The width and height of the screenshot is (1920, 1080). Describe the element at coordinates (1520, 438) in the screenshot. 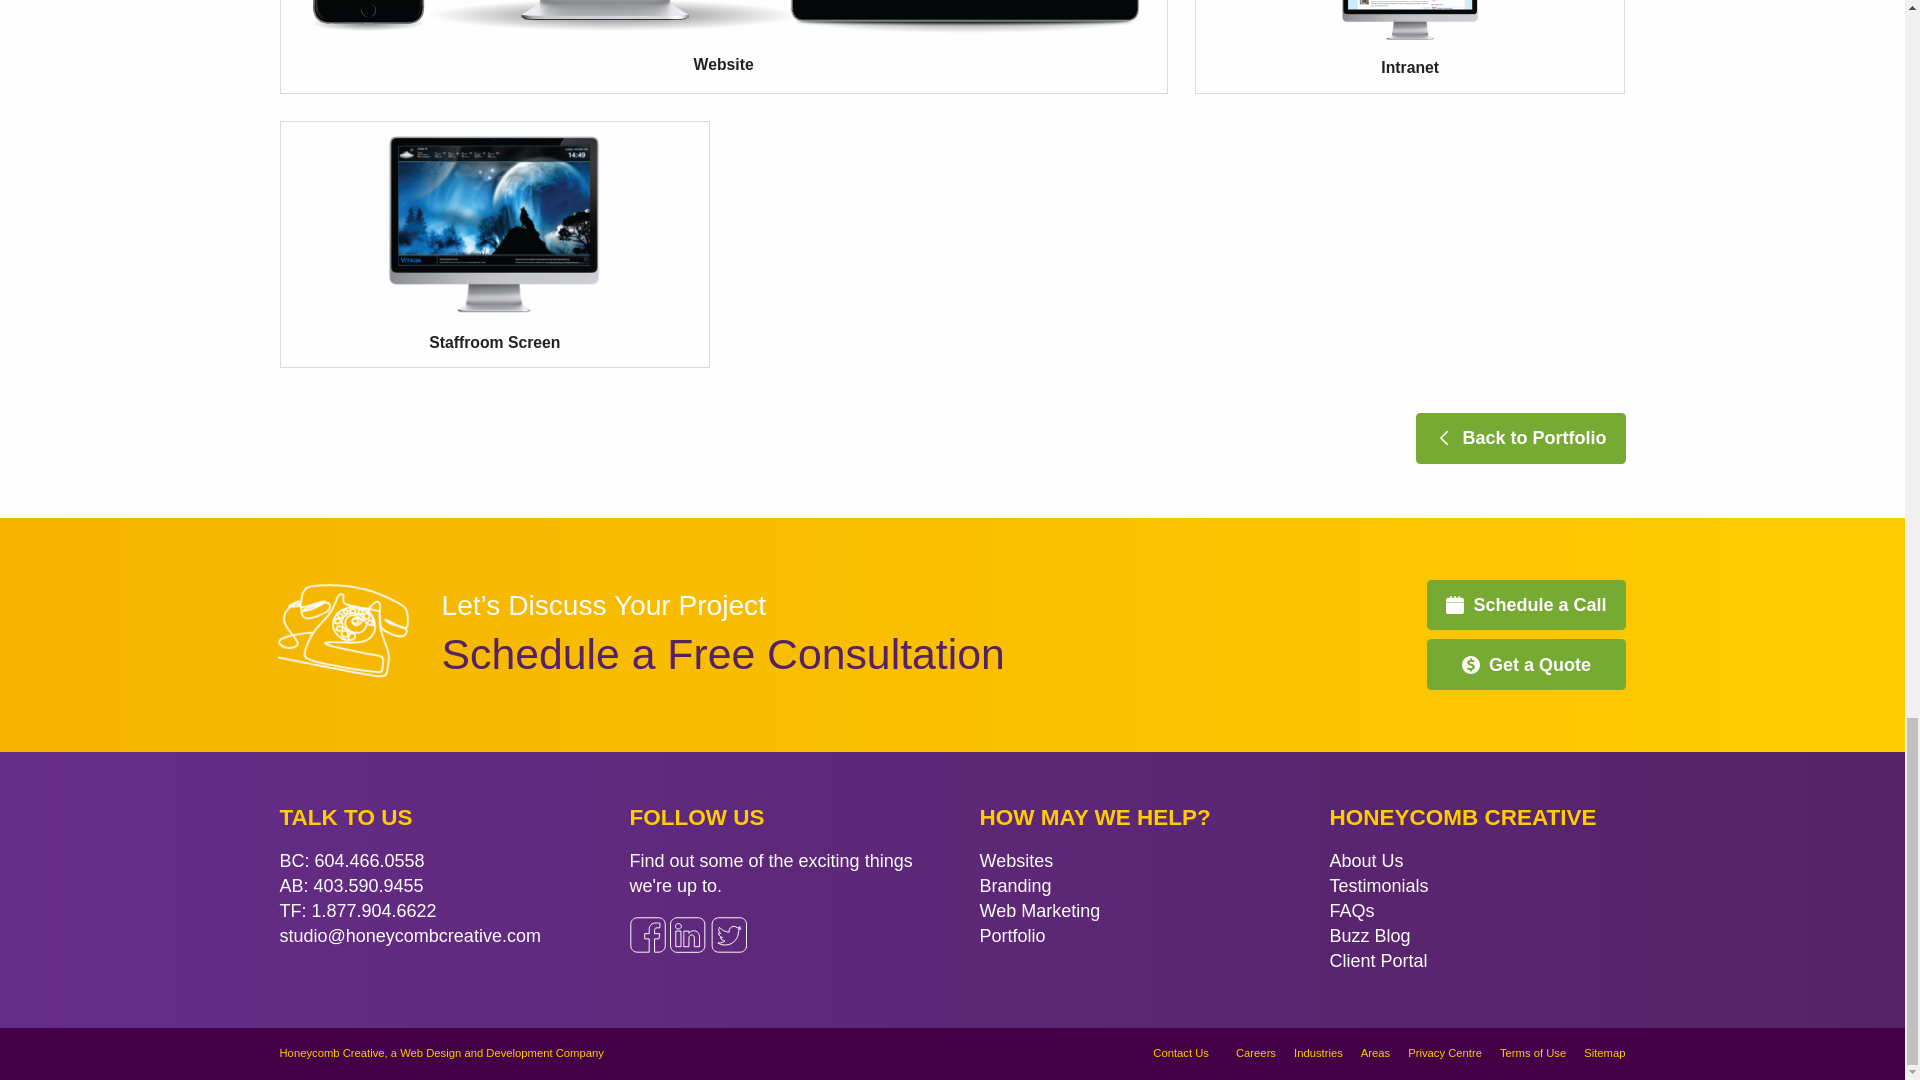

I see `Back to Portfolio` at that location.